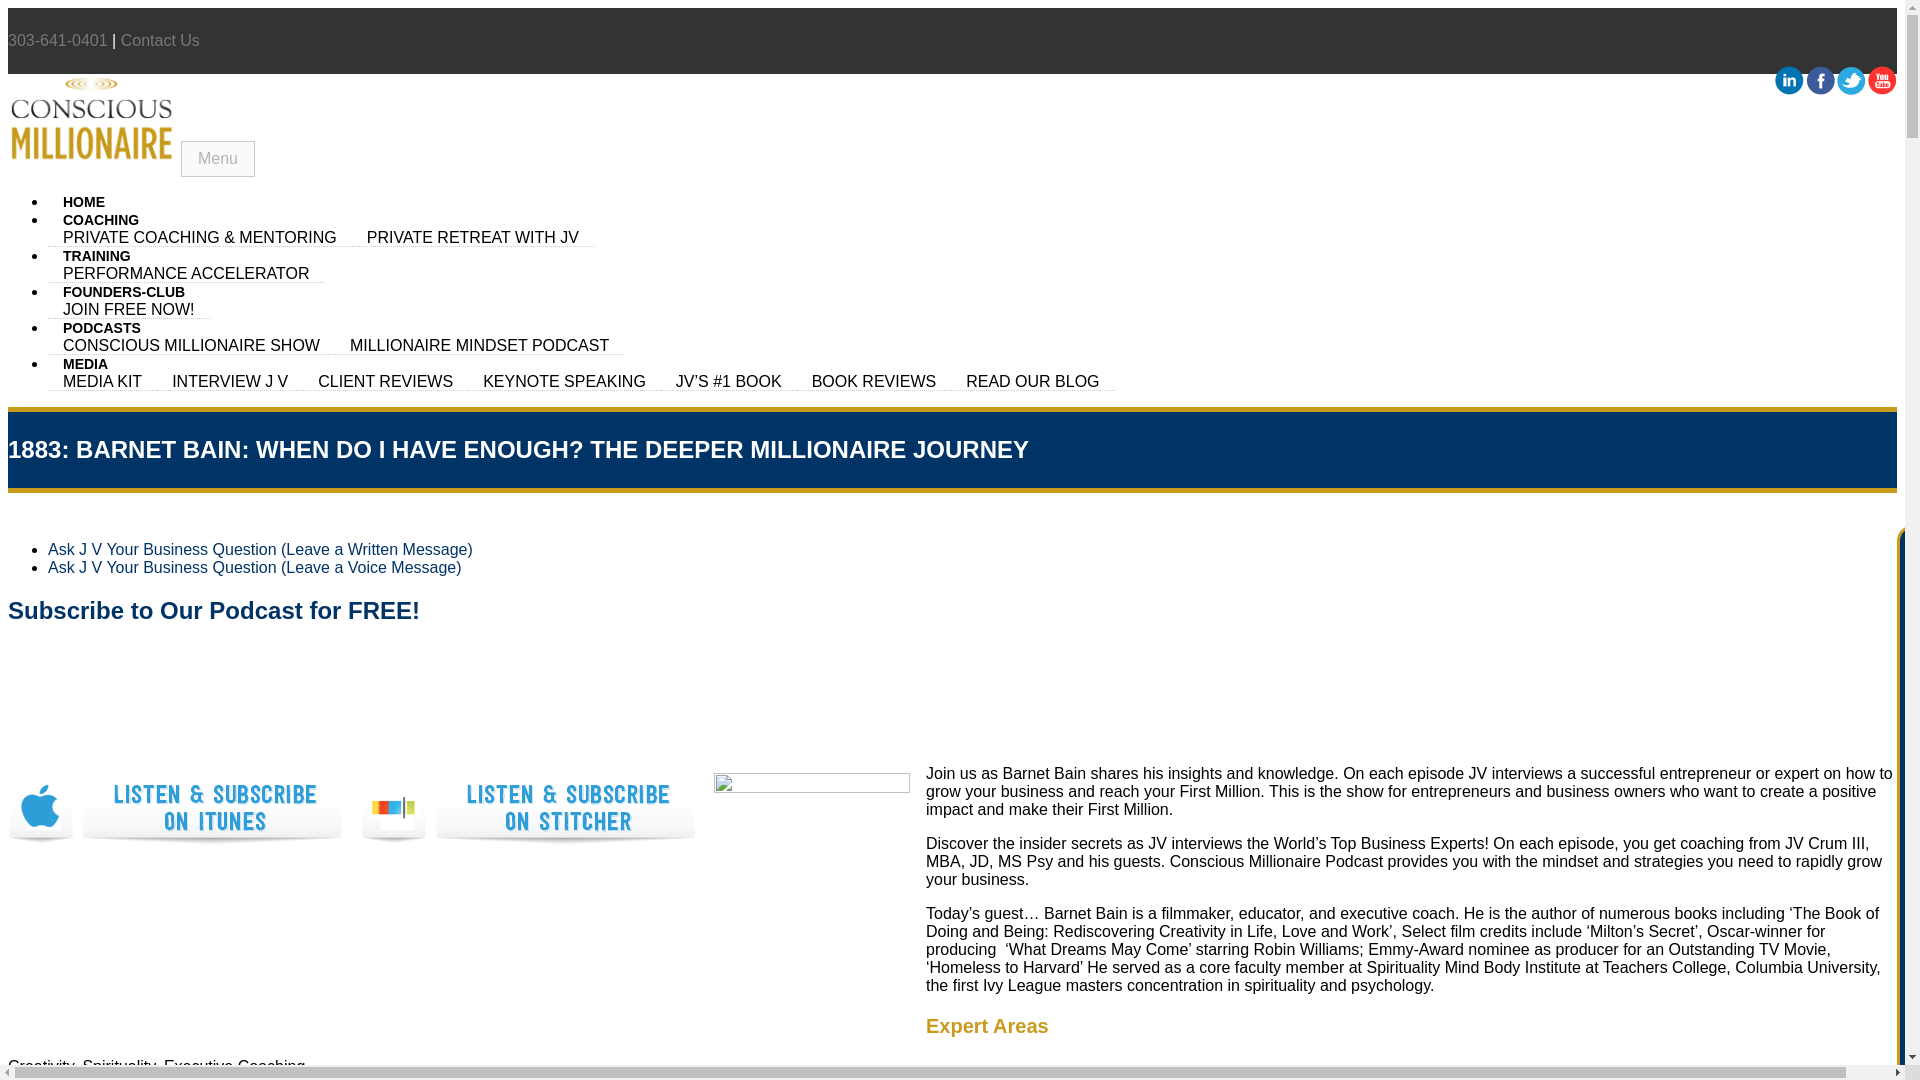 The width and height of the screenshot is (1920, 1080). Describe the element at coordinates (100, 219) in the screenshot. I see `COACHING` at that location.